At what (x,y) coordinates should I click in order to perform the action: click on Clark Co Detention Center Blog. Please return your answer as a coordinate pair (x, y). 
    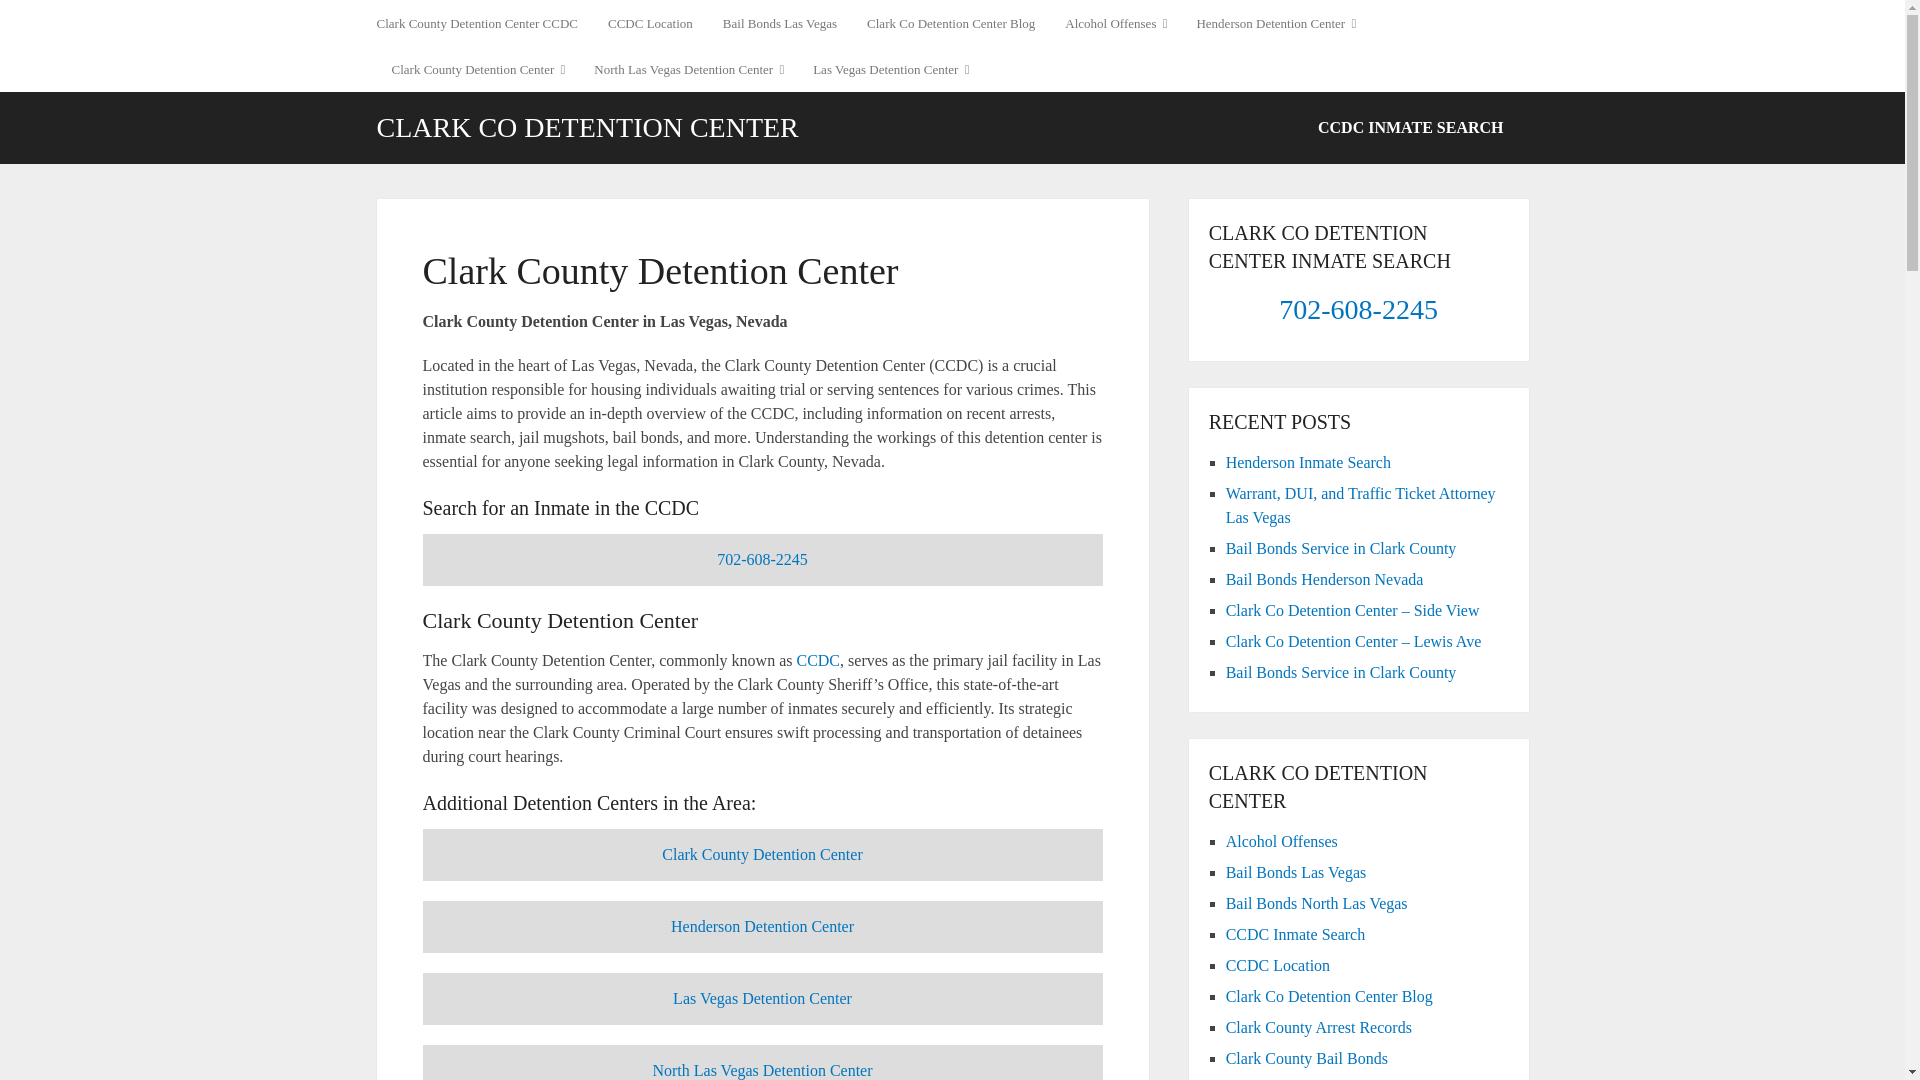
    Looking at the image, I should click on (951, 23).